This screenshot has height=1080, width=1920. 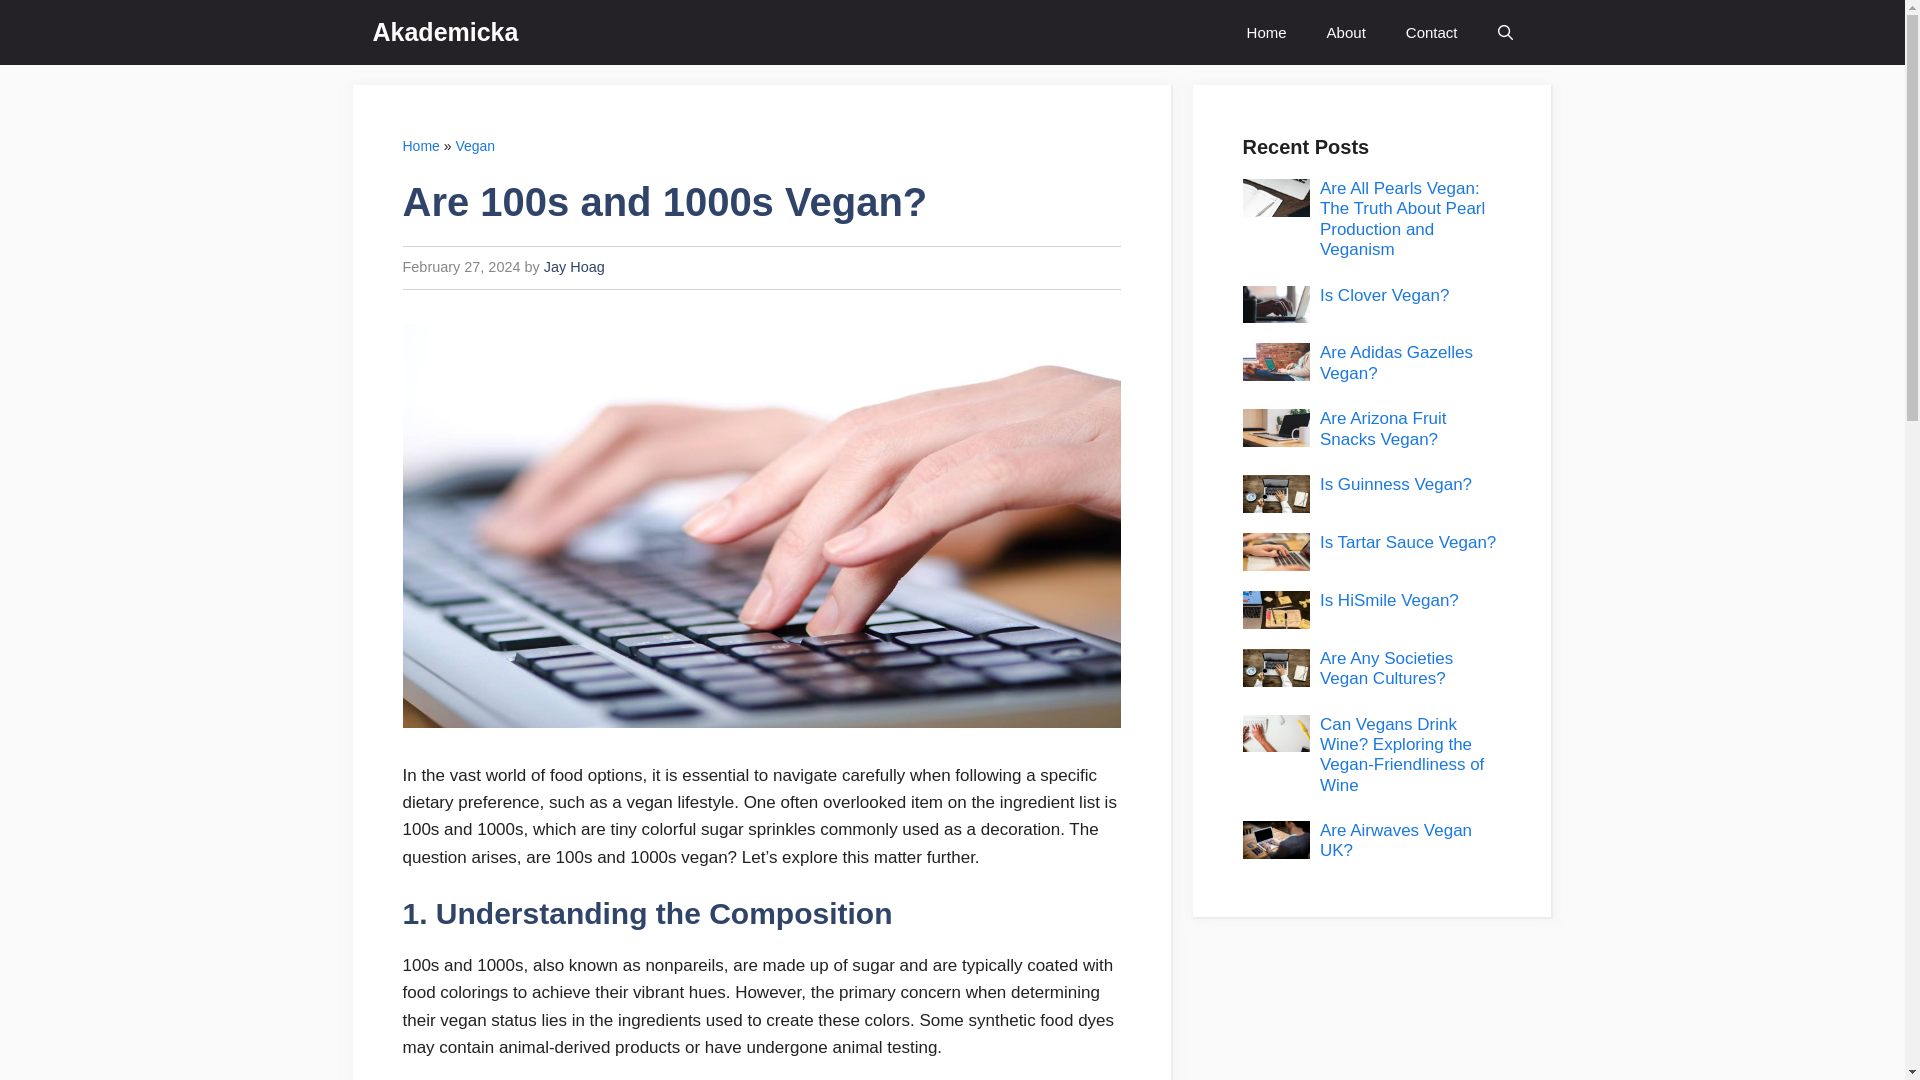 I want to click on Is HiSmile Vegan?, so click(x=1390, y=600).